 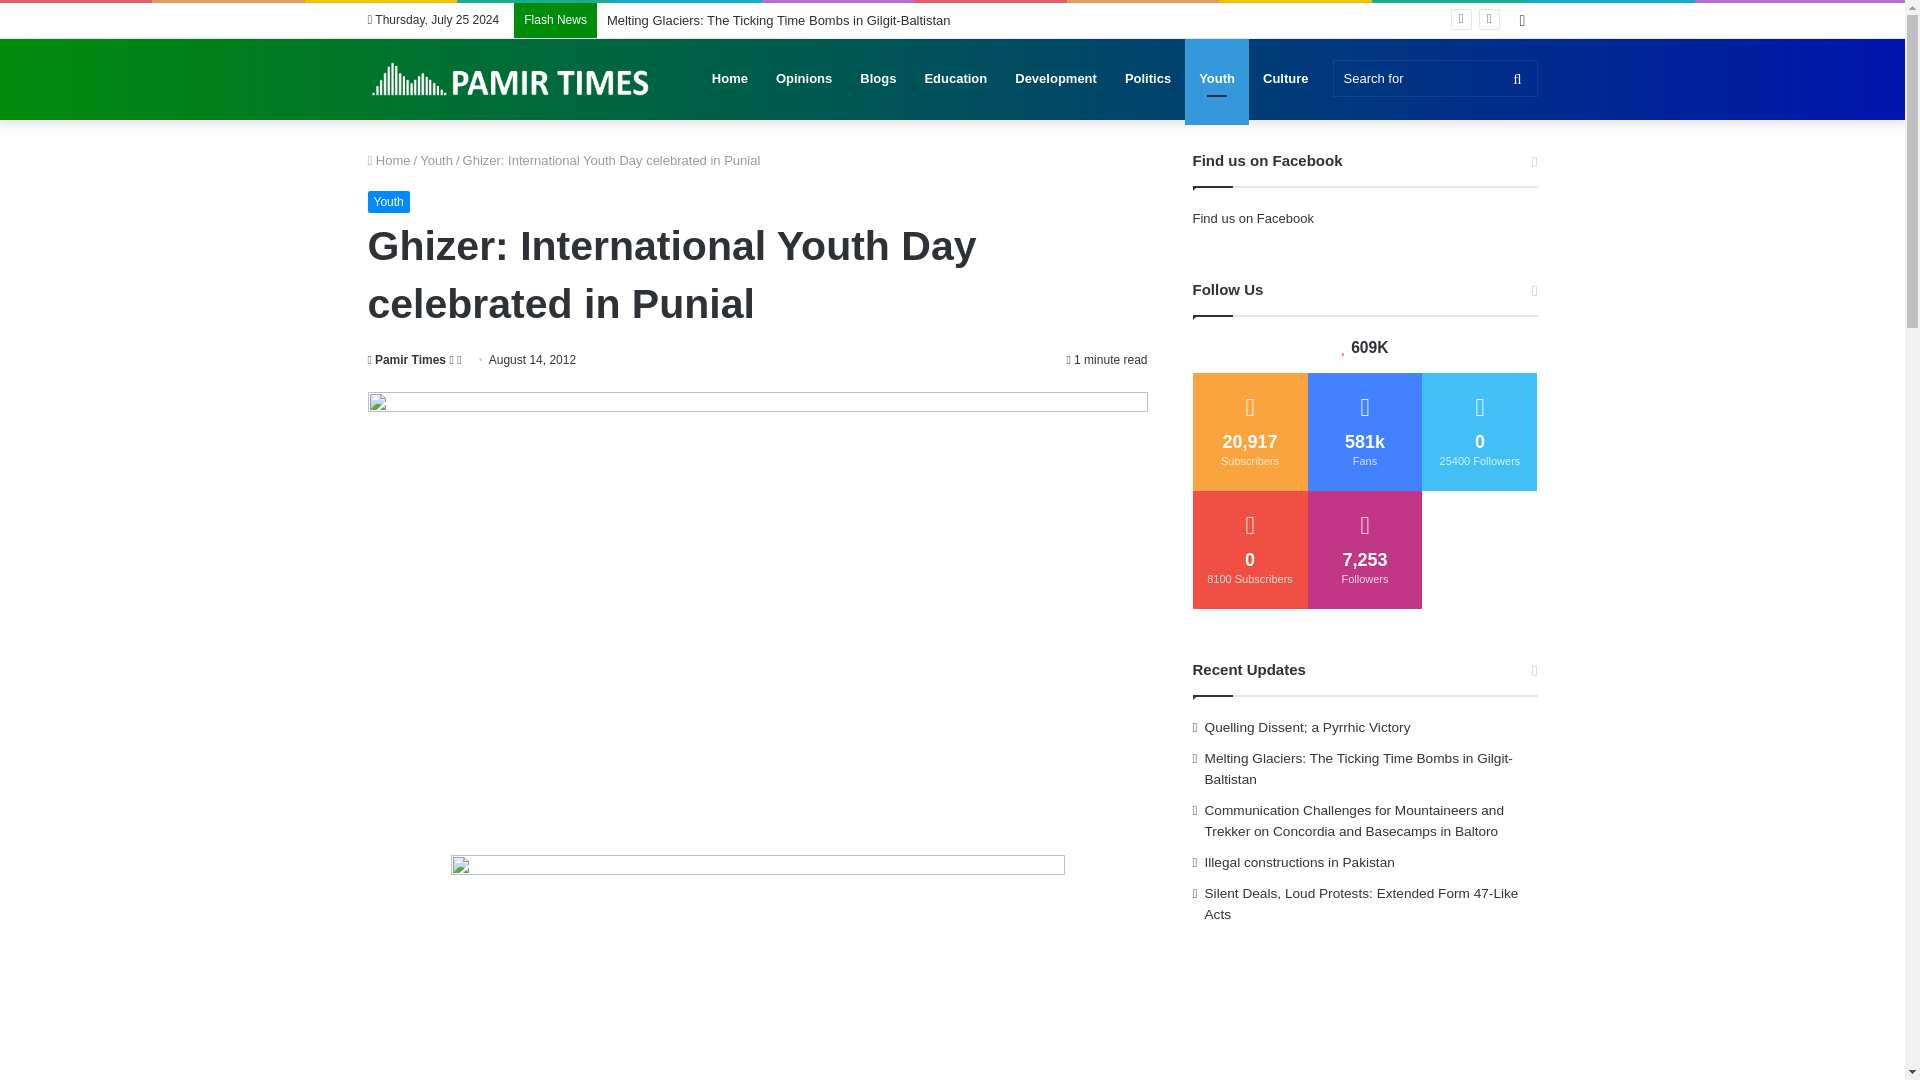 What do you see at coordinates (756, 968) in the screenshot?
I see `MPYA` at bounding box center [756, 968].